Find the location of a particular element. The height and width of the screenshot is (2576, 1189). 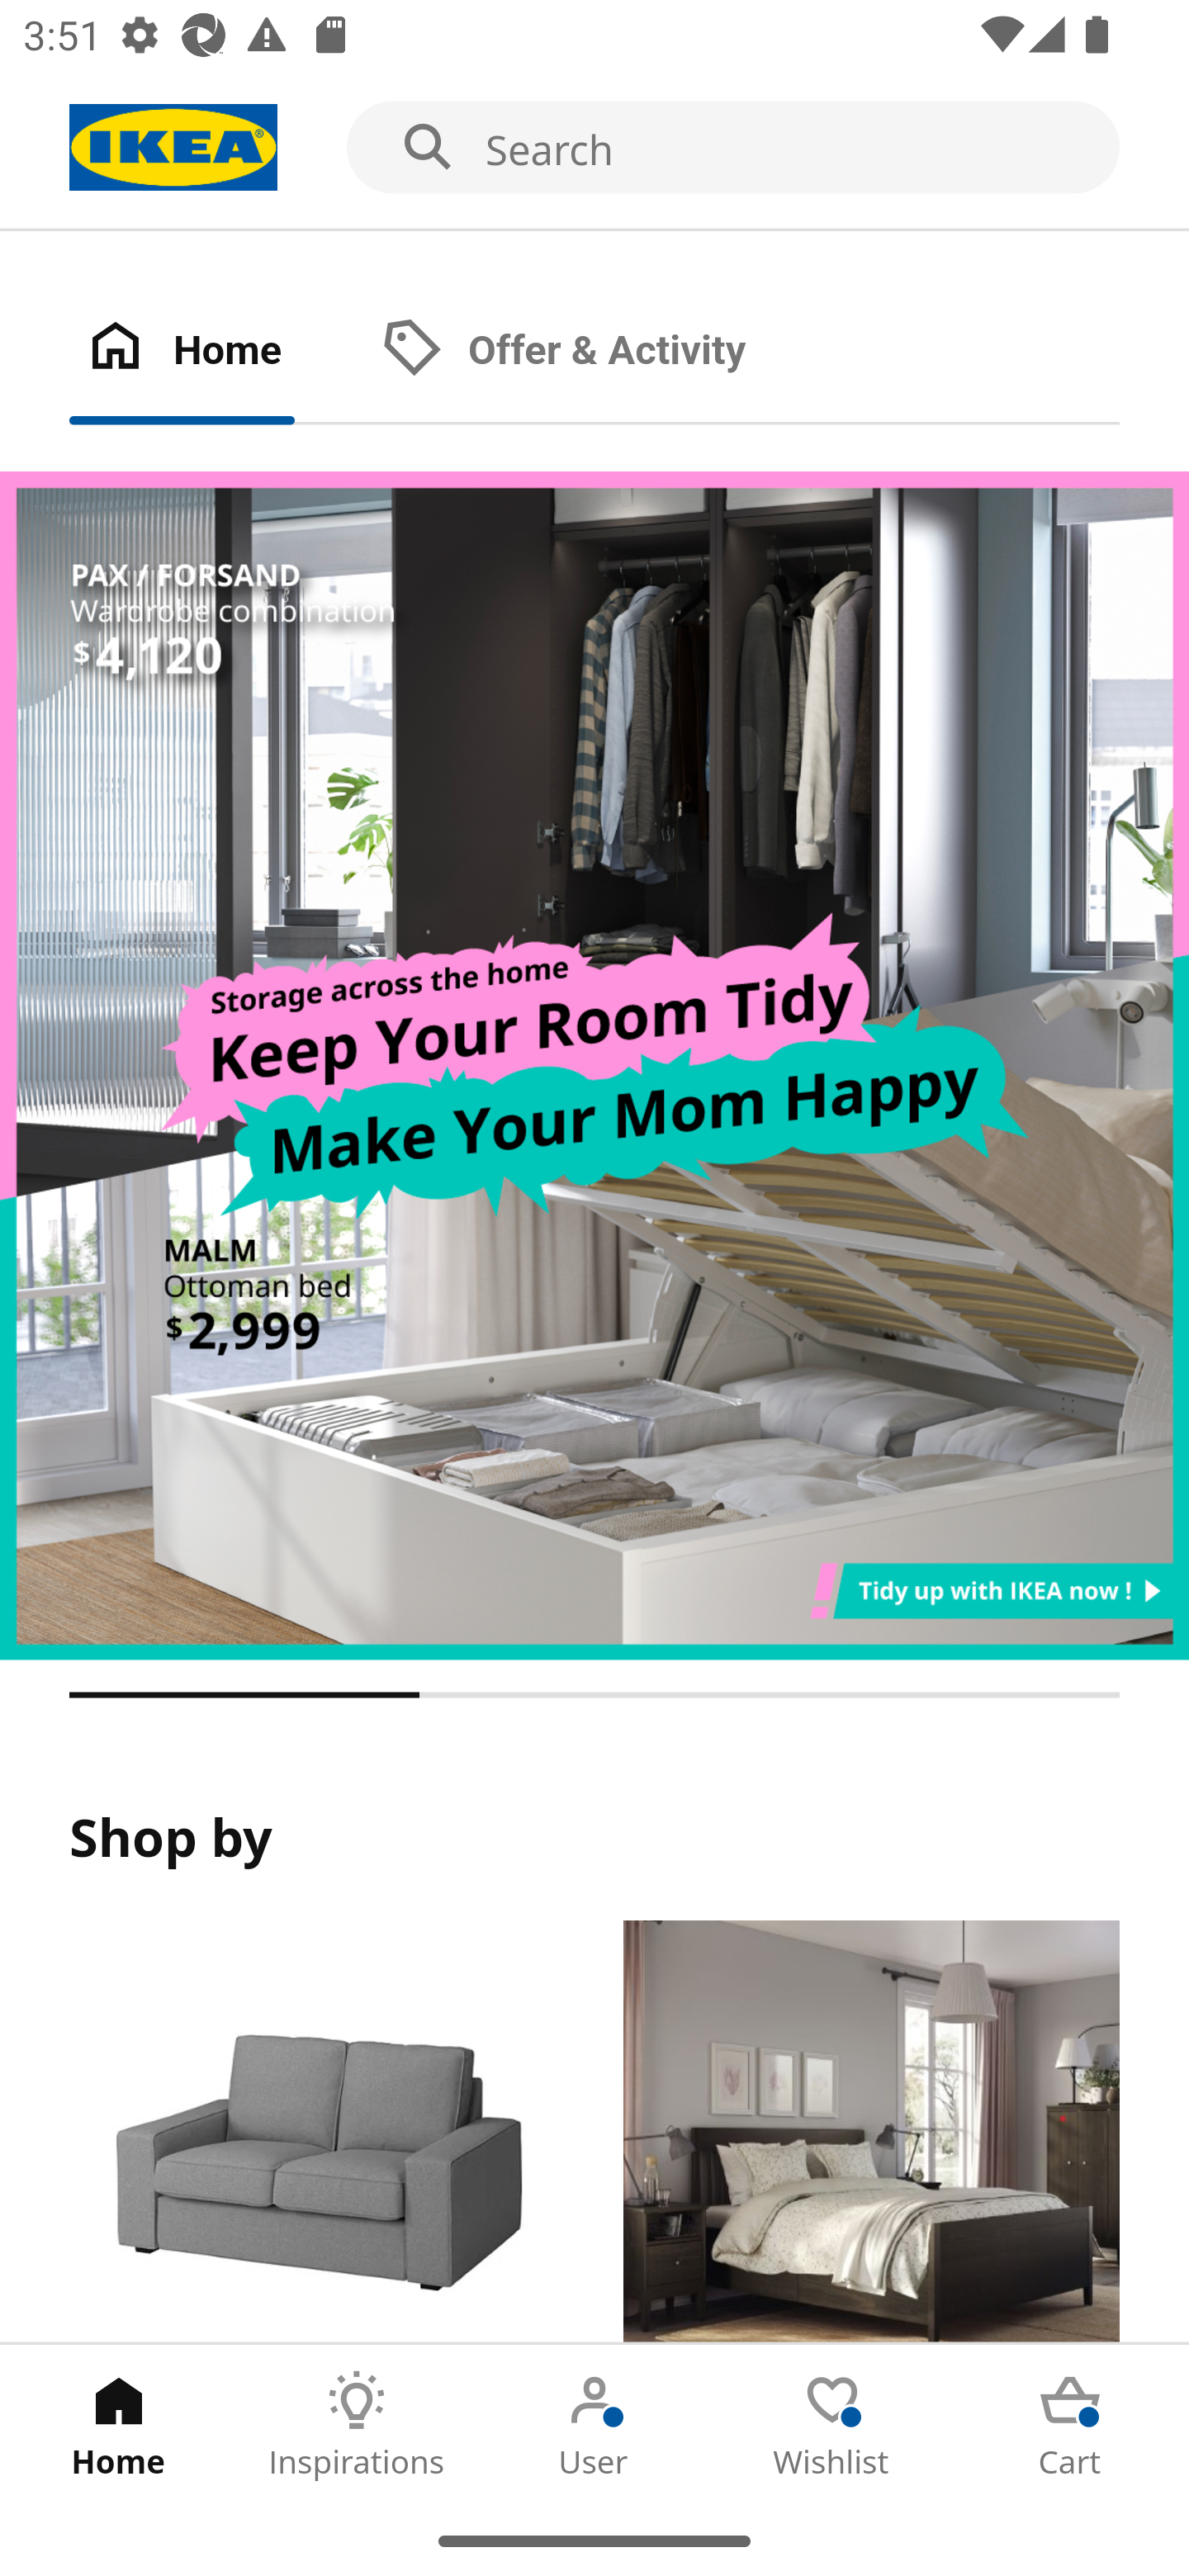

Search is located at coordinates (594, 149).